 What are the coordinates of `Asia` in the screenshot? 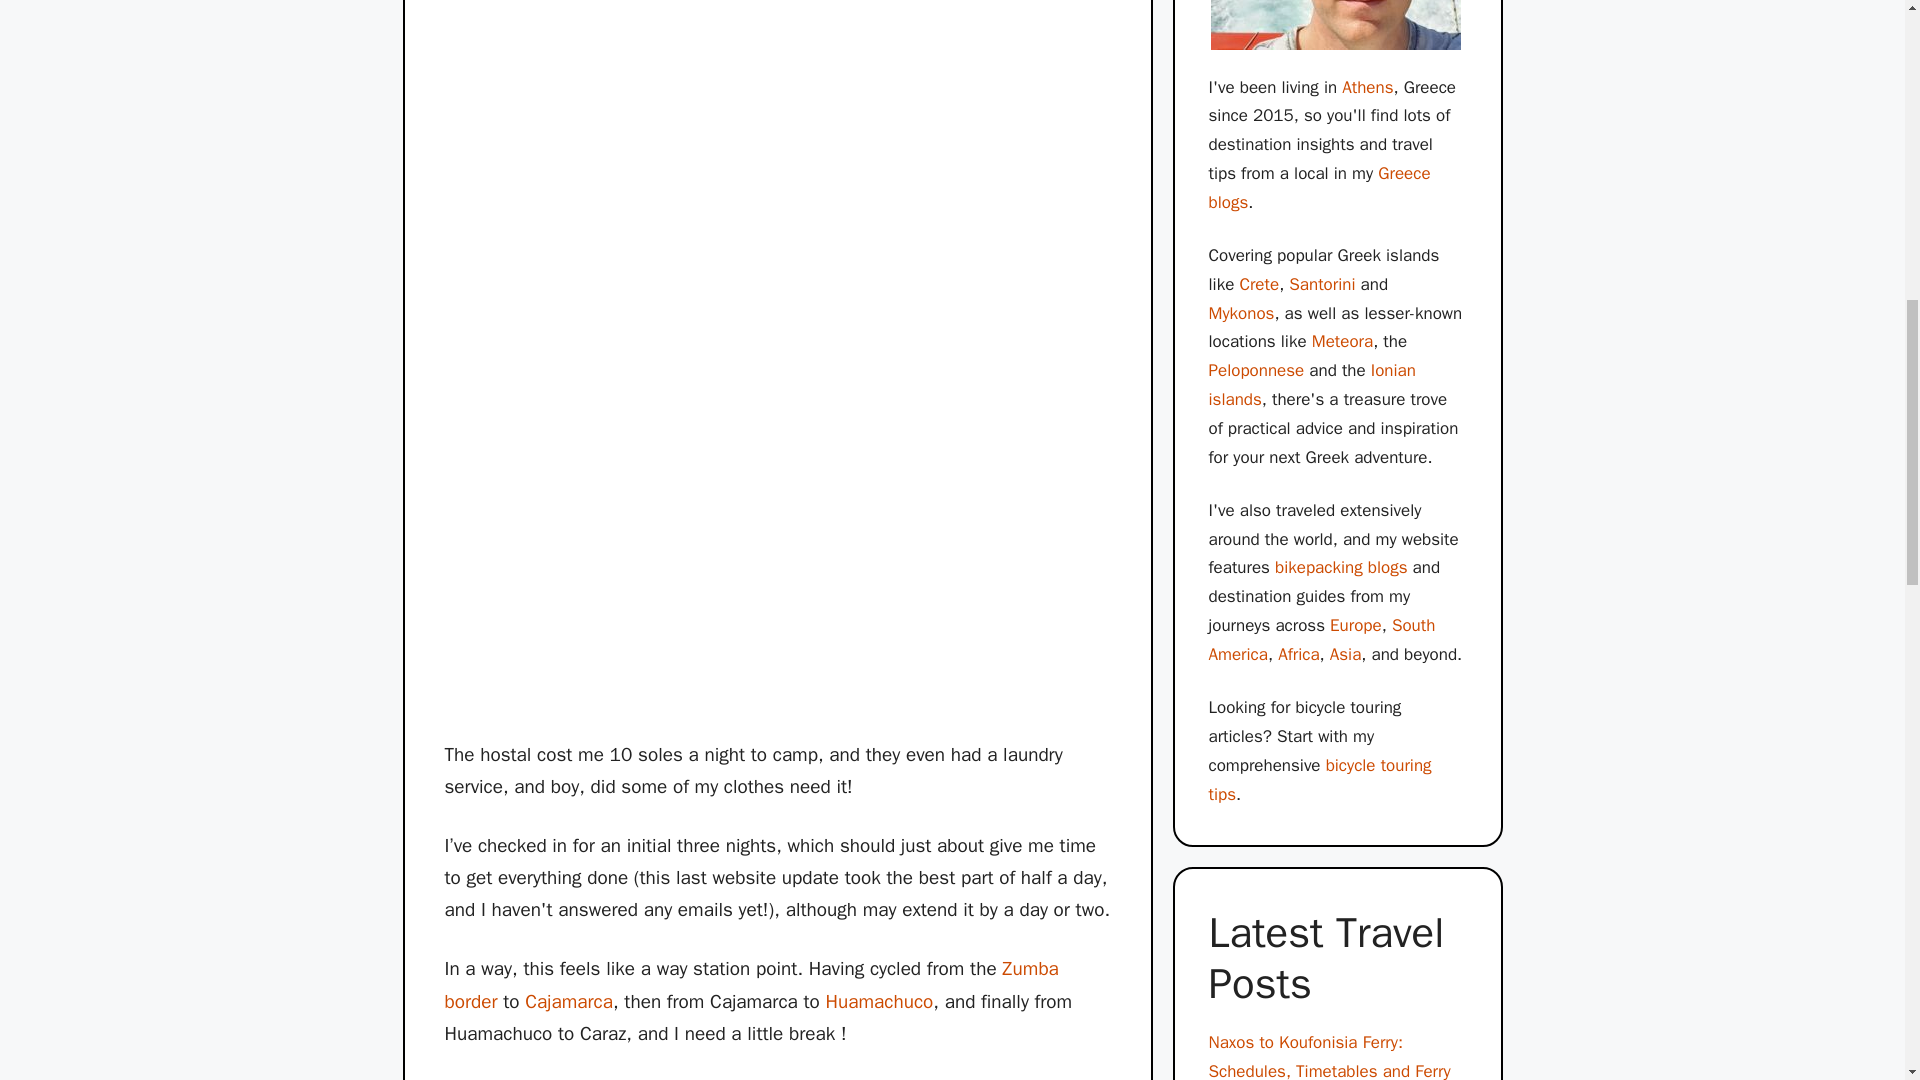 It's located at (1346, 654).